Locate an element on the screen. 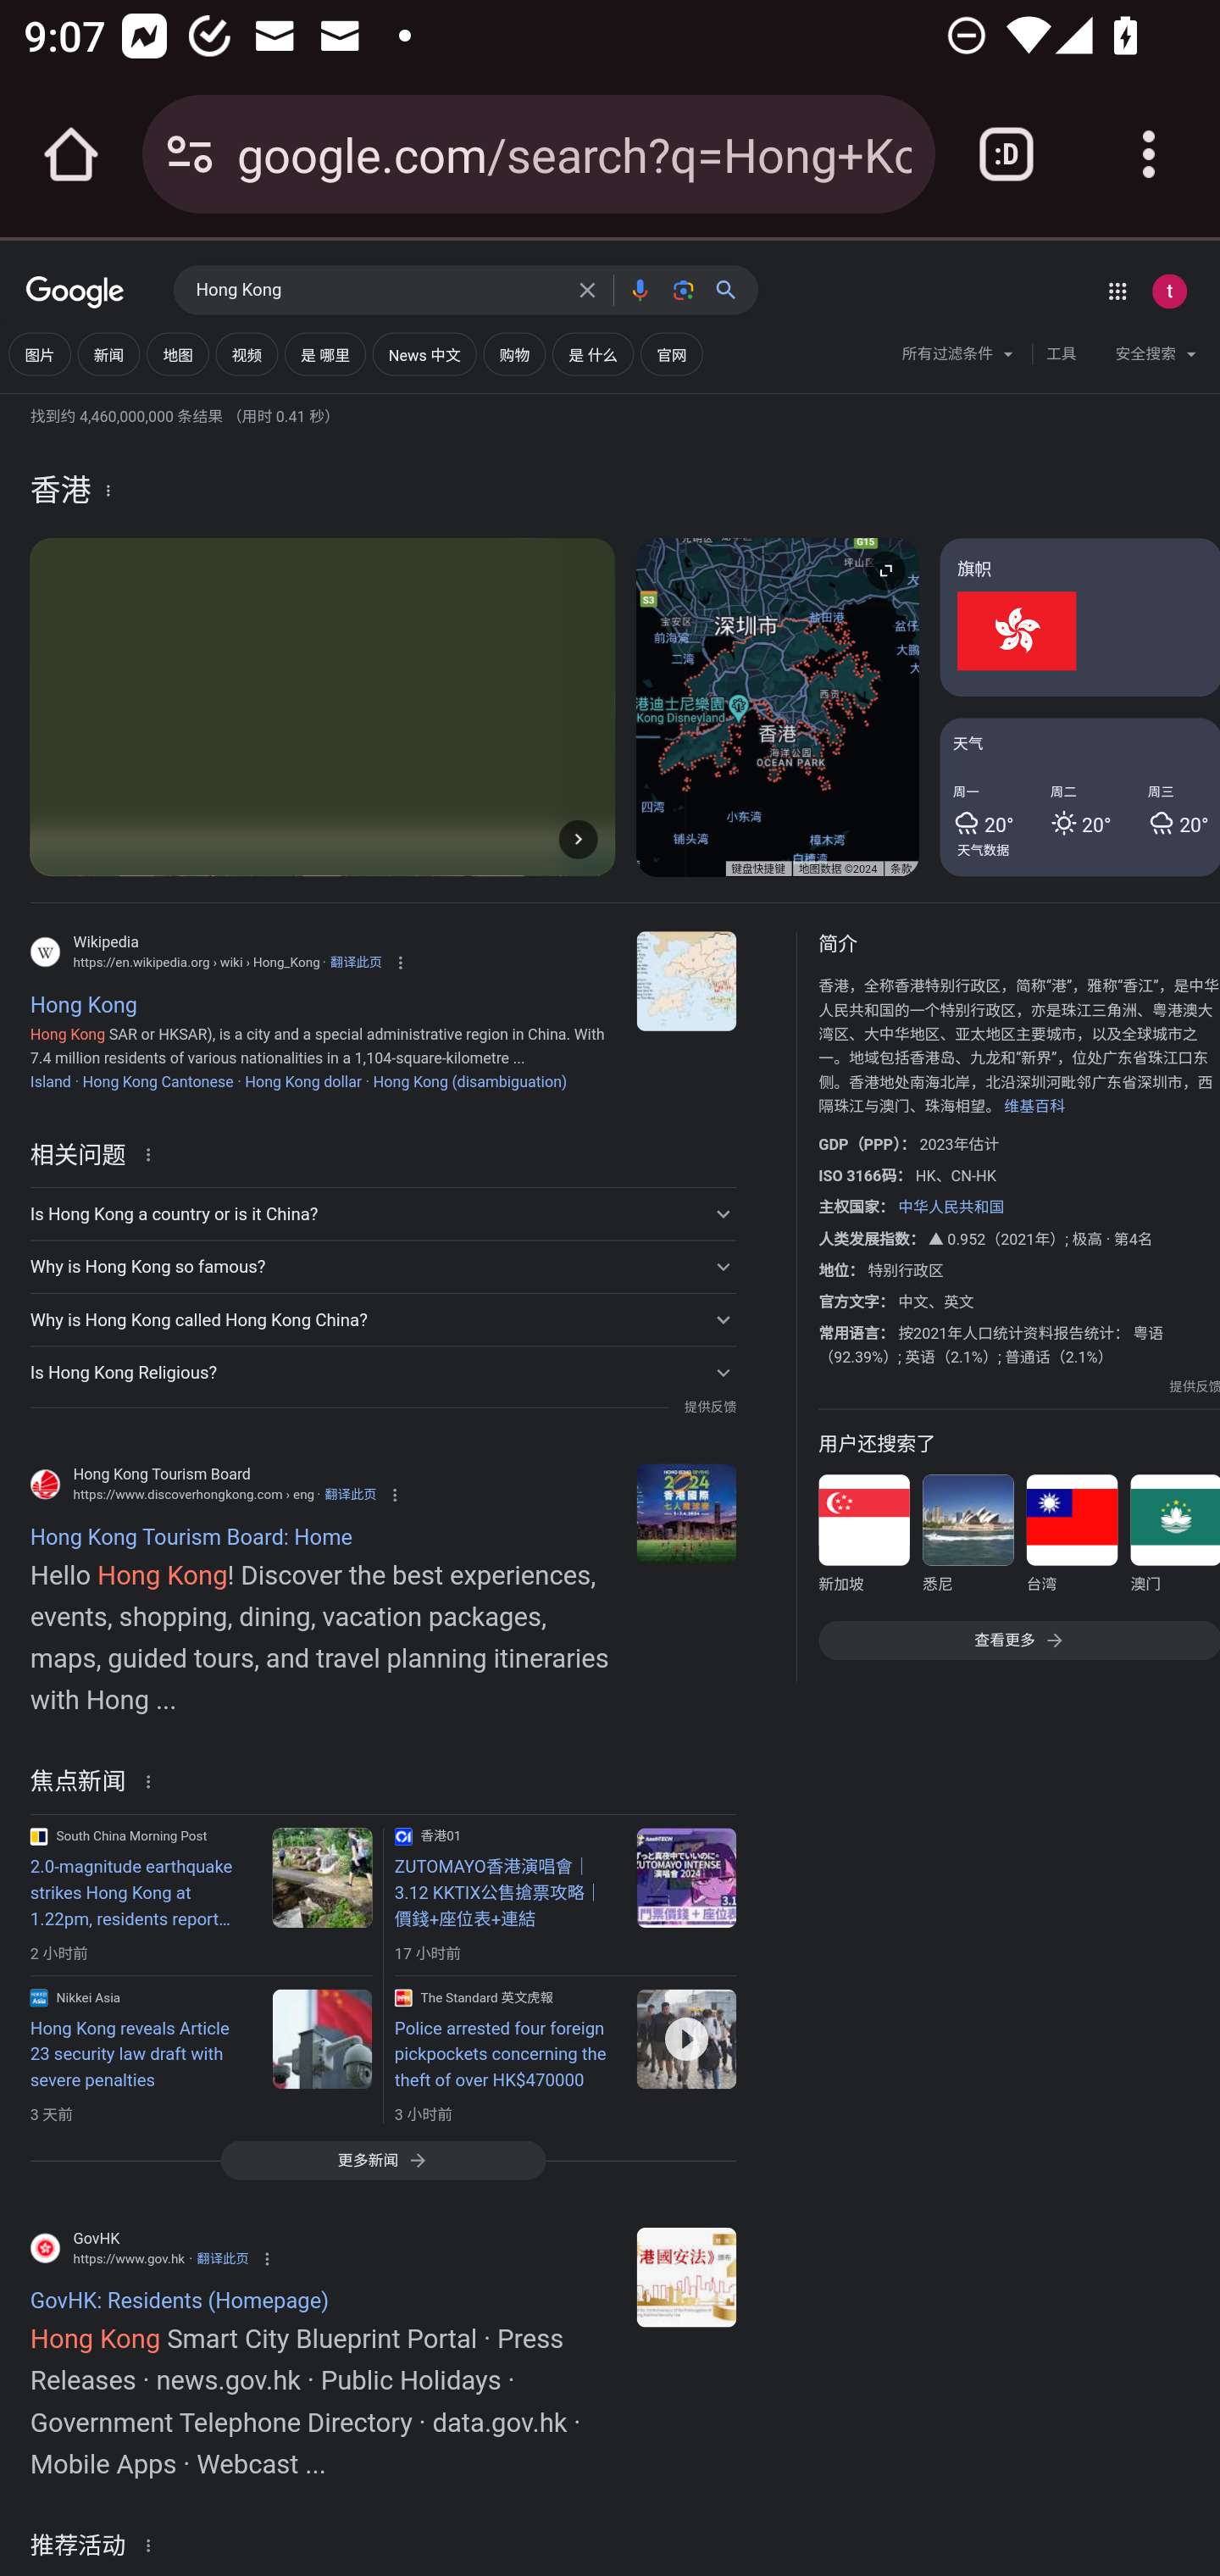  Google 账号： test appium (testappium002@gmail.com) is located at coordinates (1169, 291).